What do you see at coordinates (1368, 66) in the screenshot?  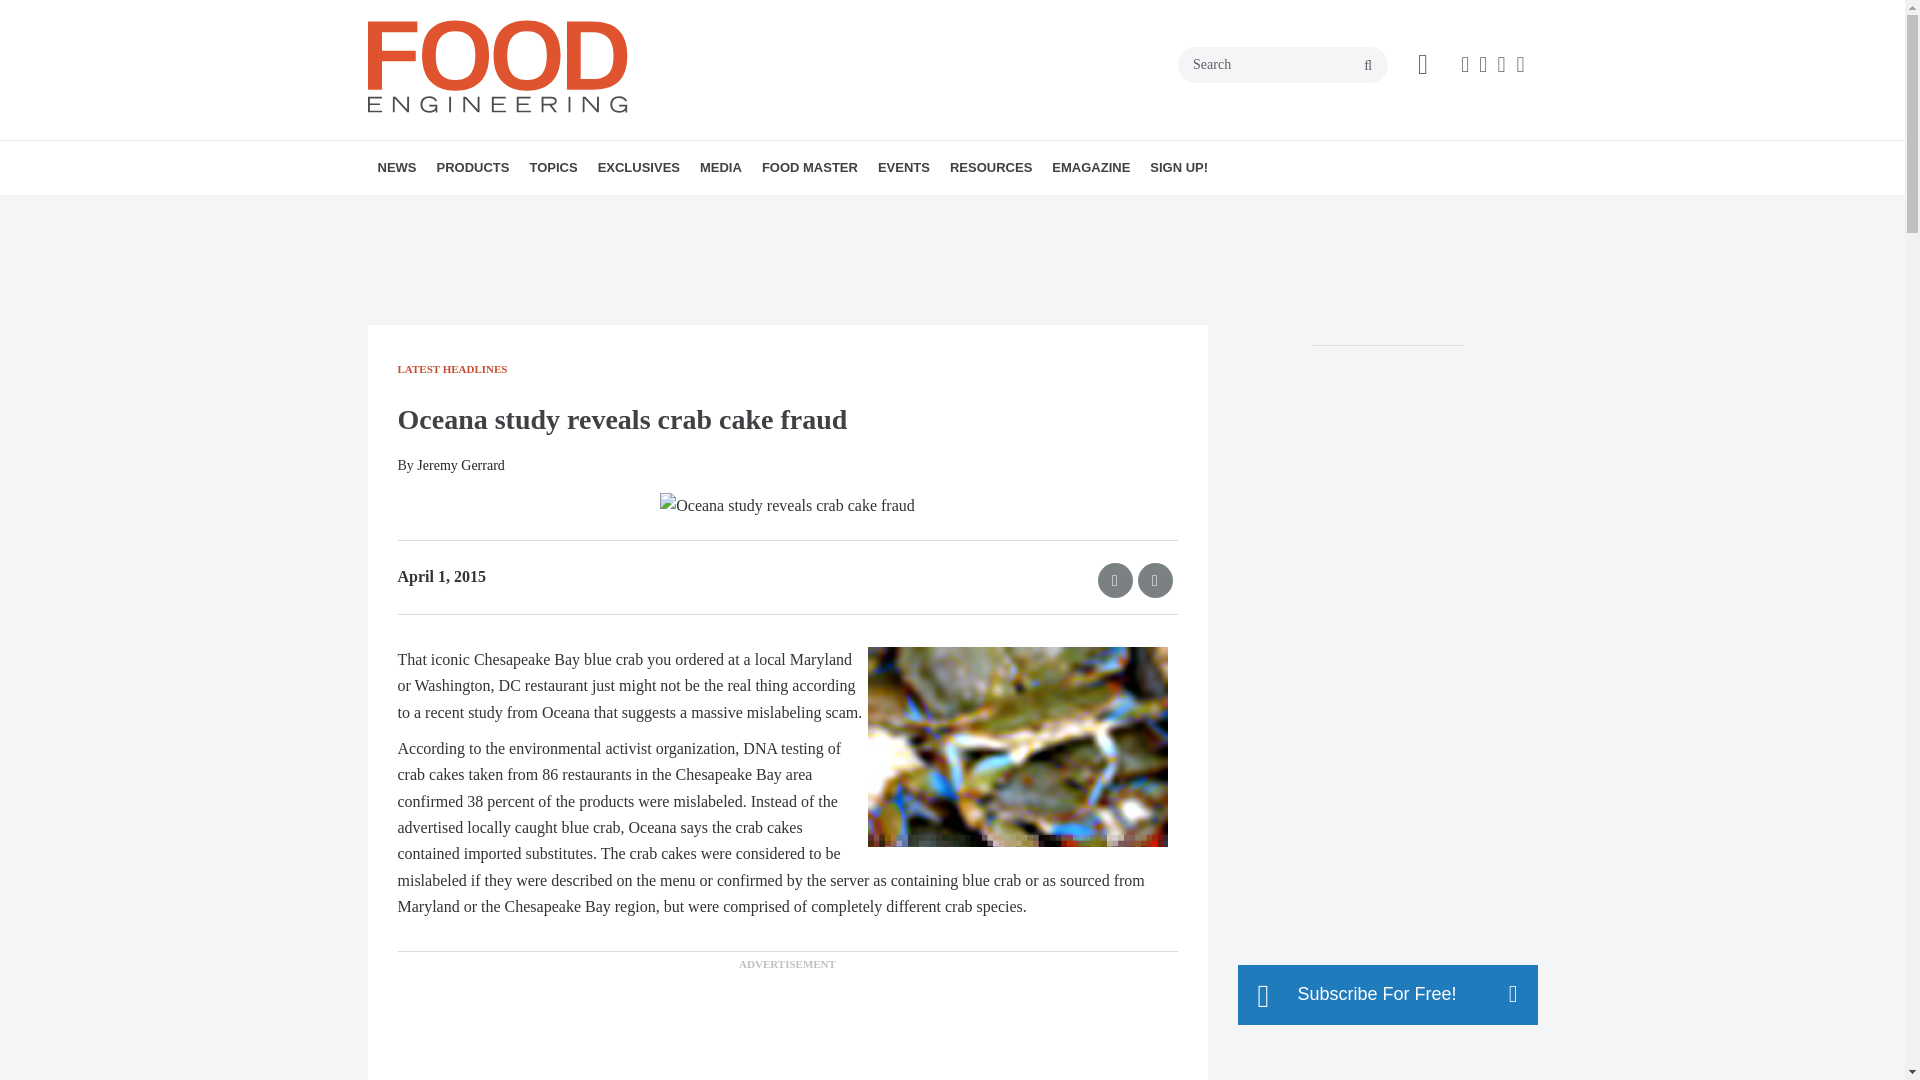 I see `search` at bounding box center [1368, 66].